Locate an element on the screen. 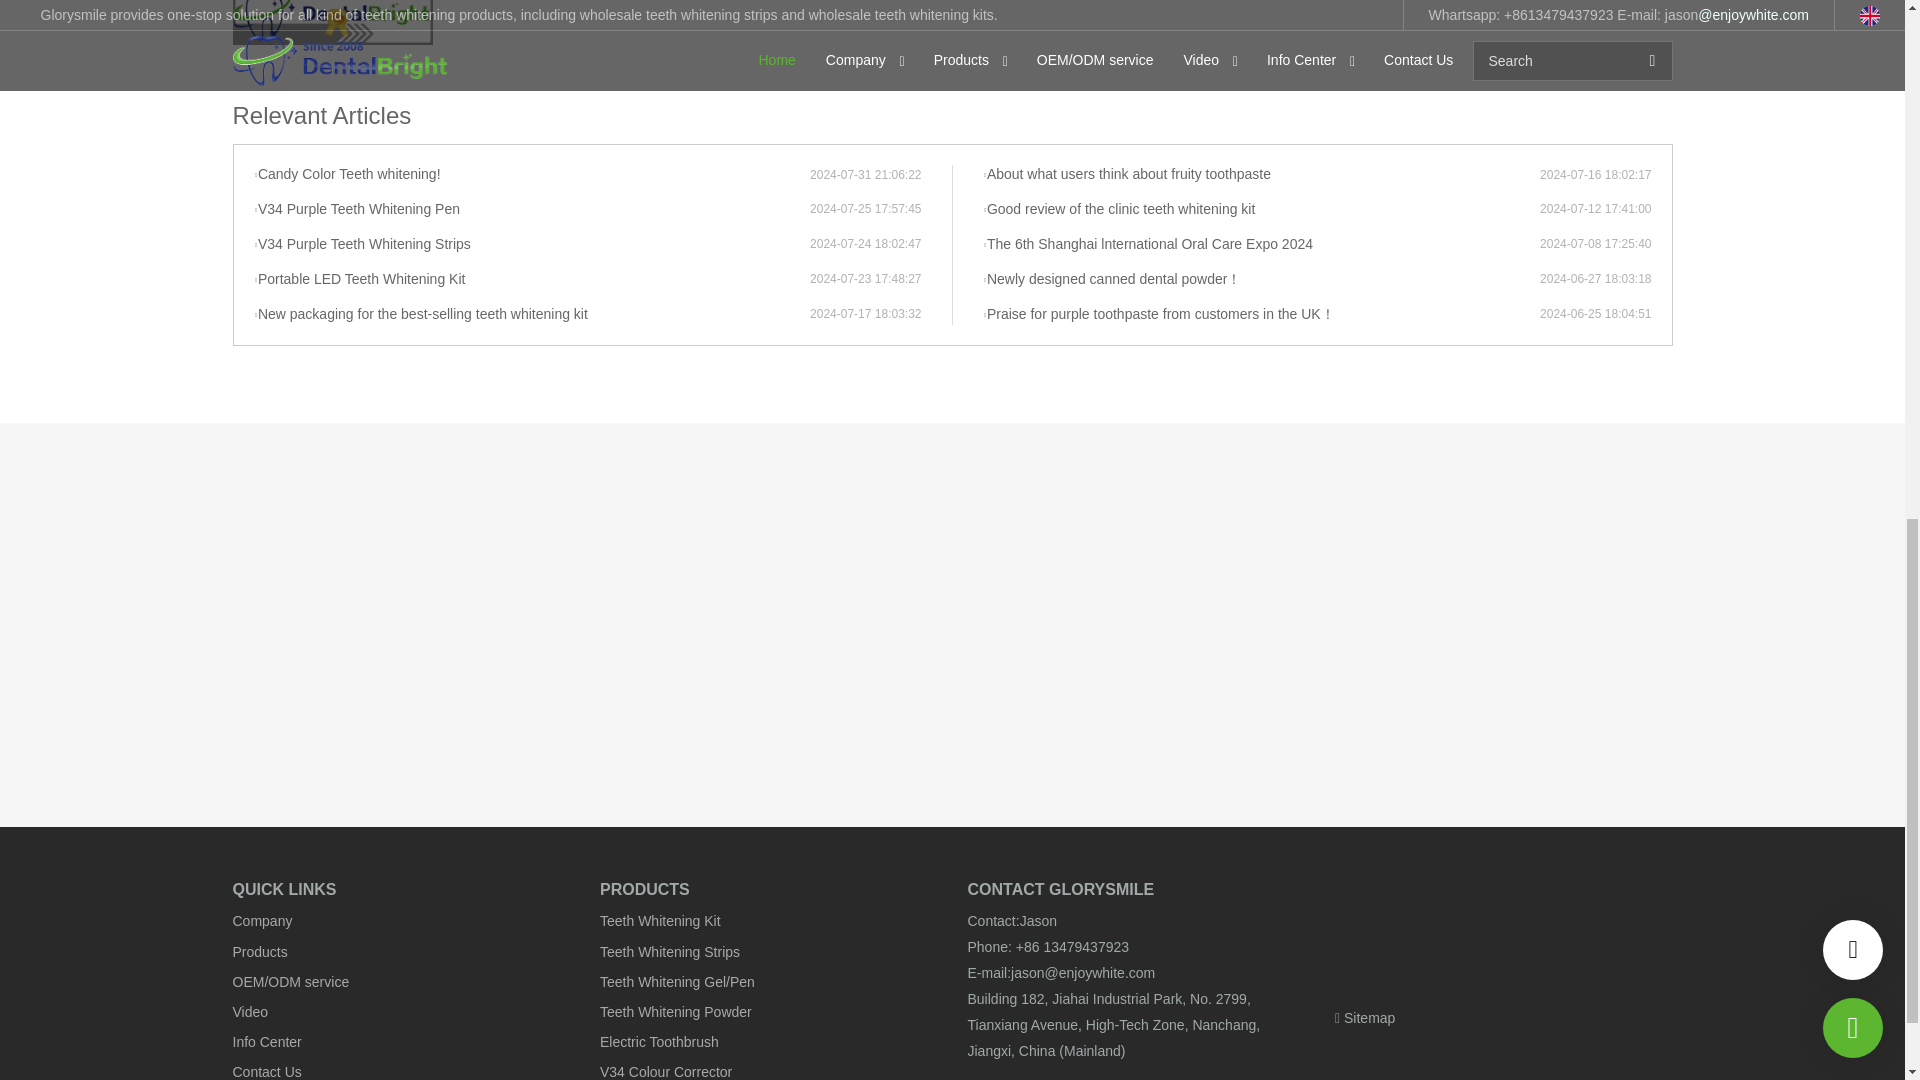  Portable LED Teeth Whitening Kit is located at coordinates (532, 280).